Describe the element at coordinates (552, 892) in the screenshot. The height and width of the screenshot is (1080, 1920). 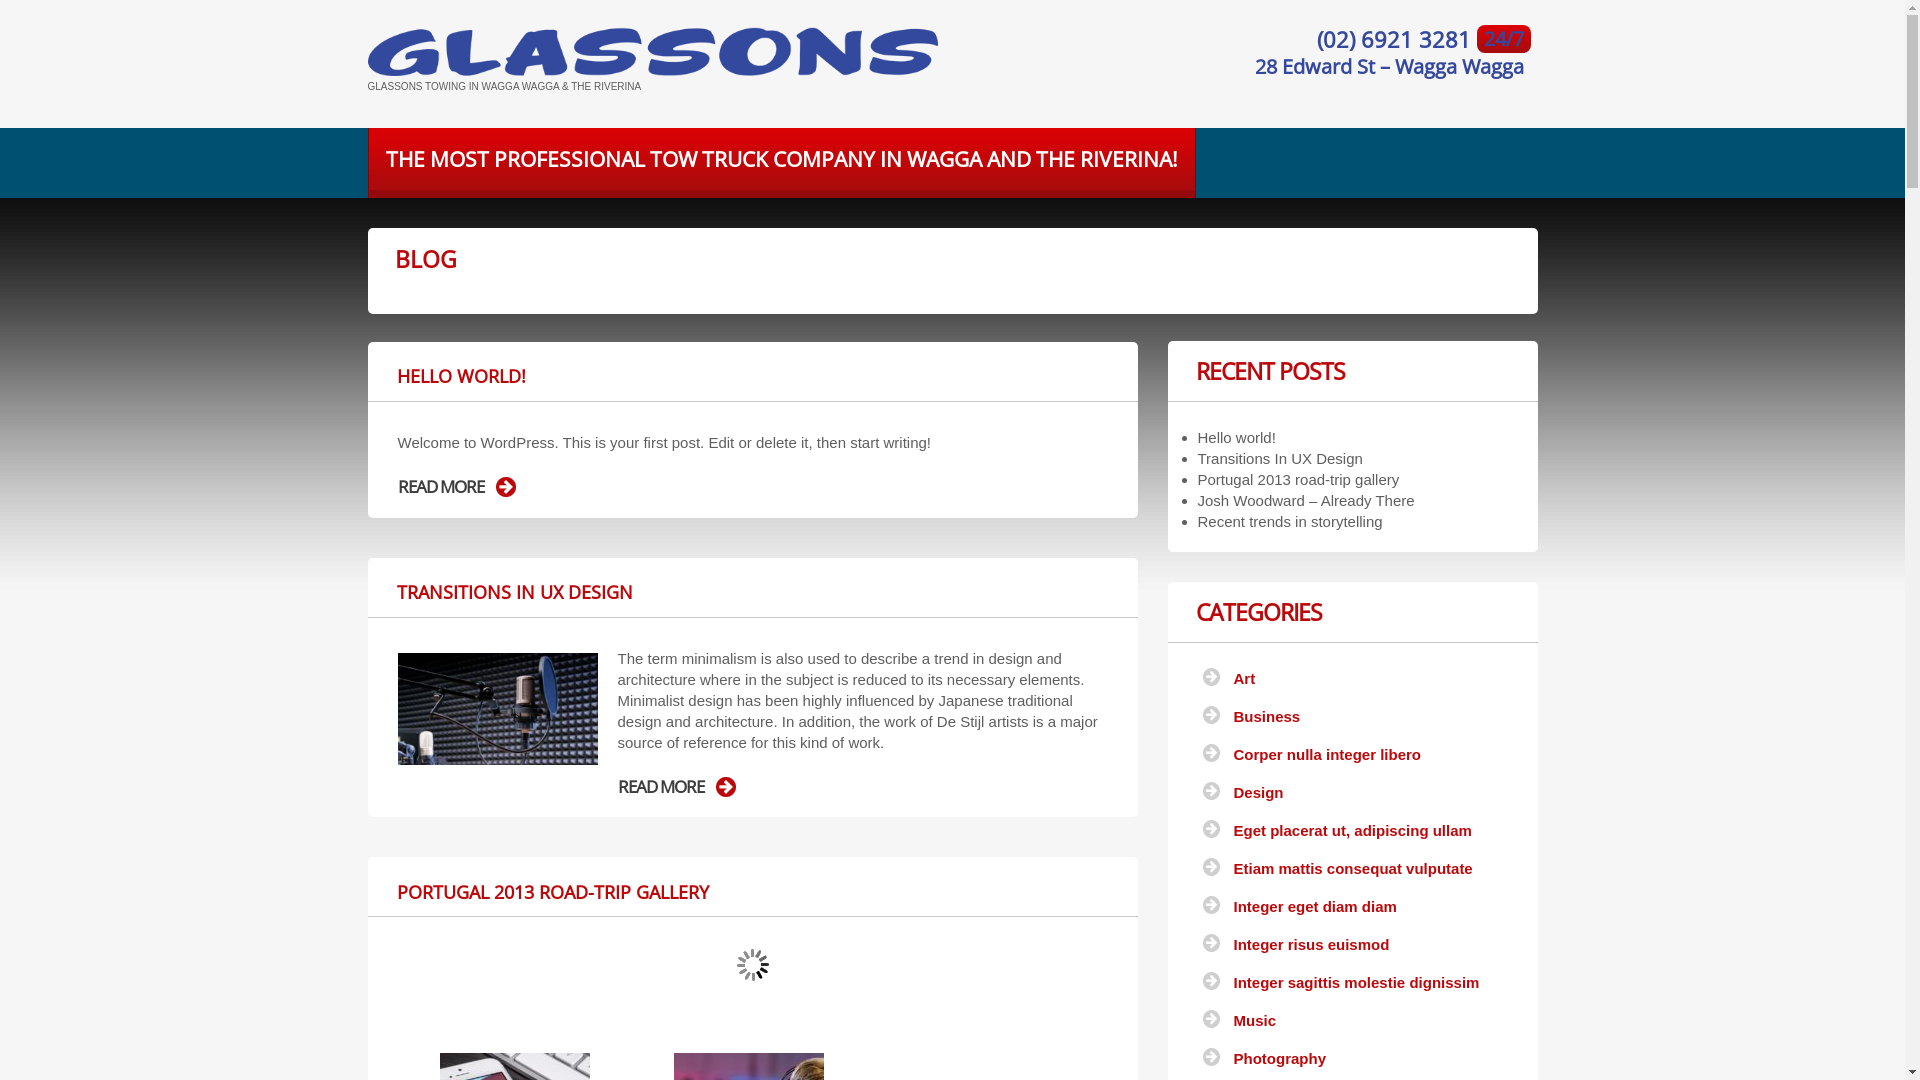
I see `PORTUGAL 2013 ROAD-TRIP GALLERY` at that location.